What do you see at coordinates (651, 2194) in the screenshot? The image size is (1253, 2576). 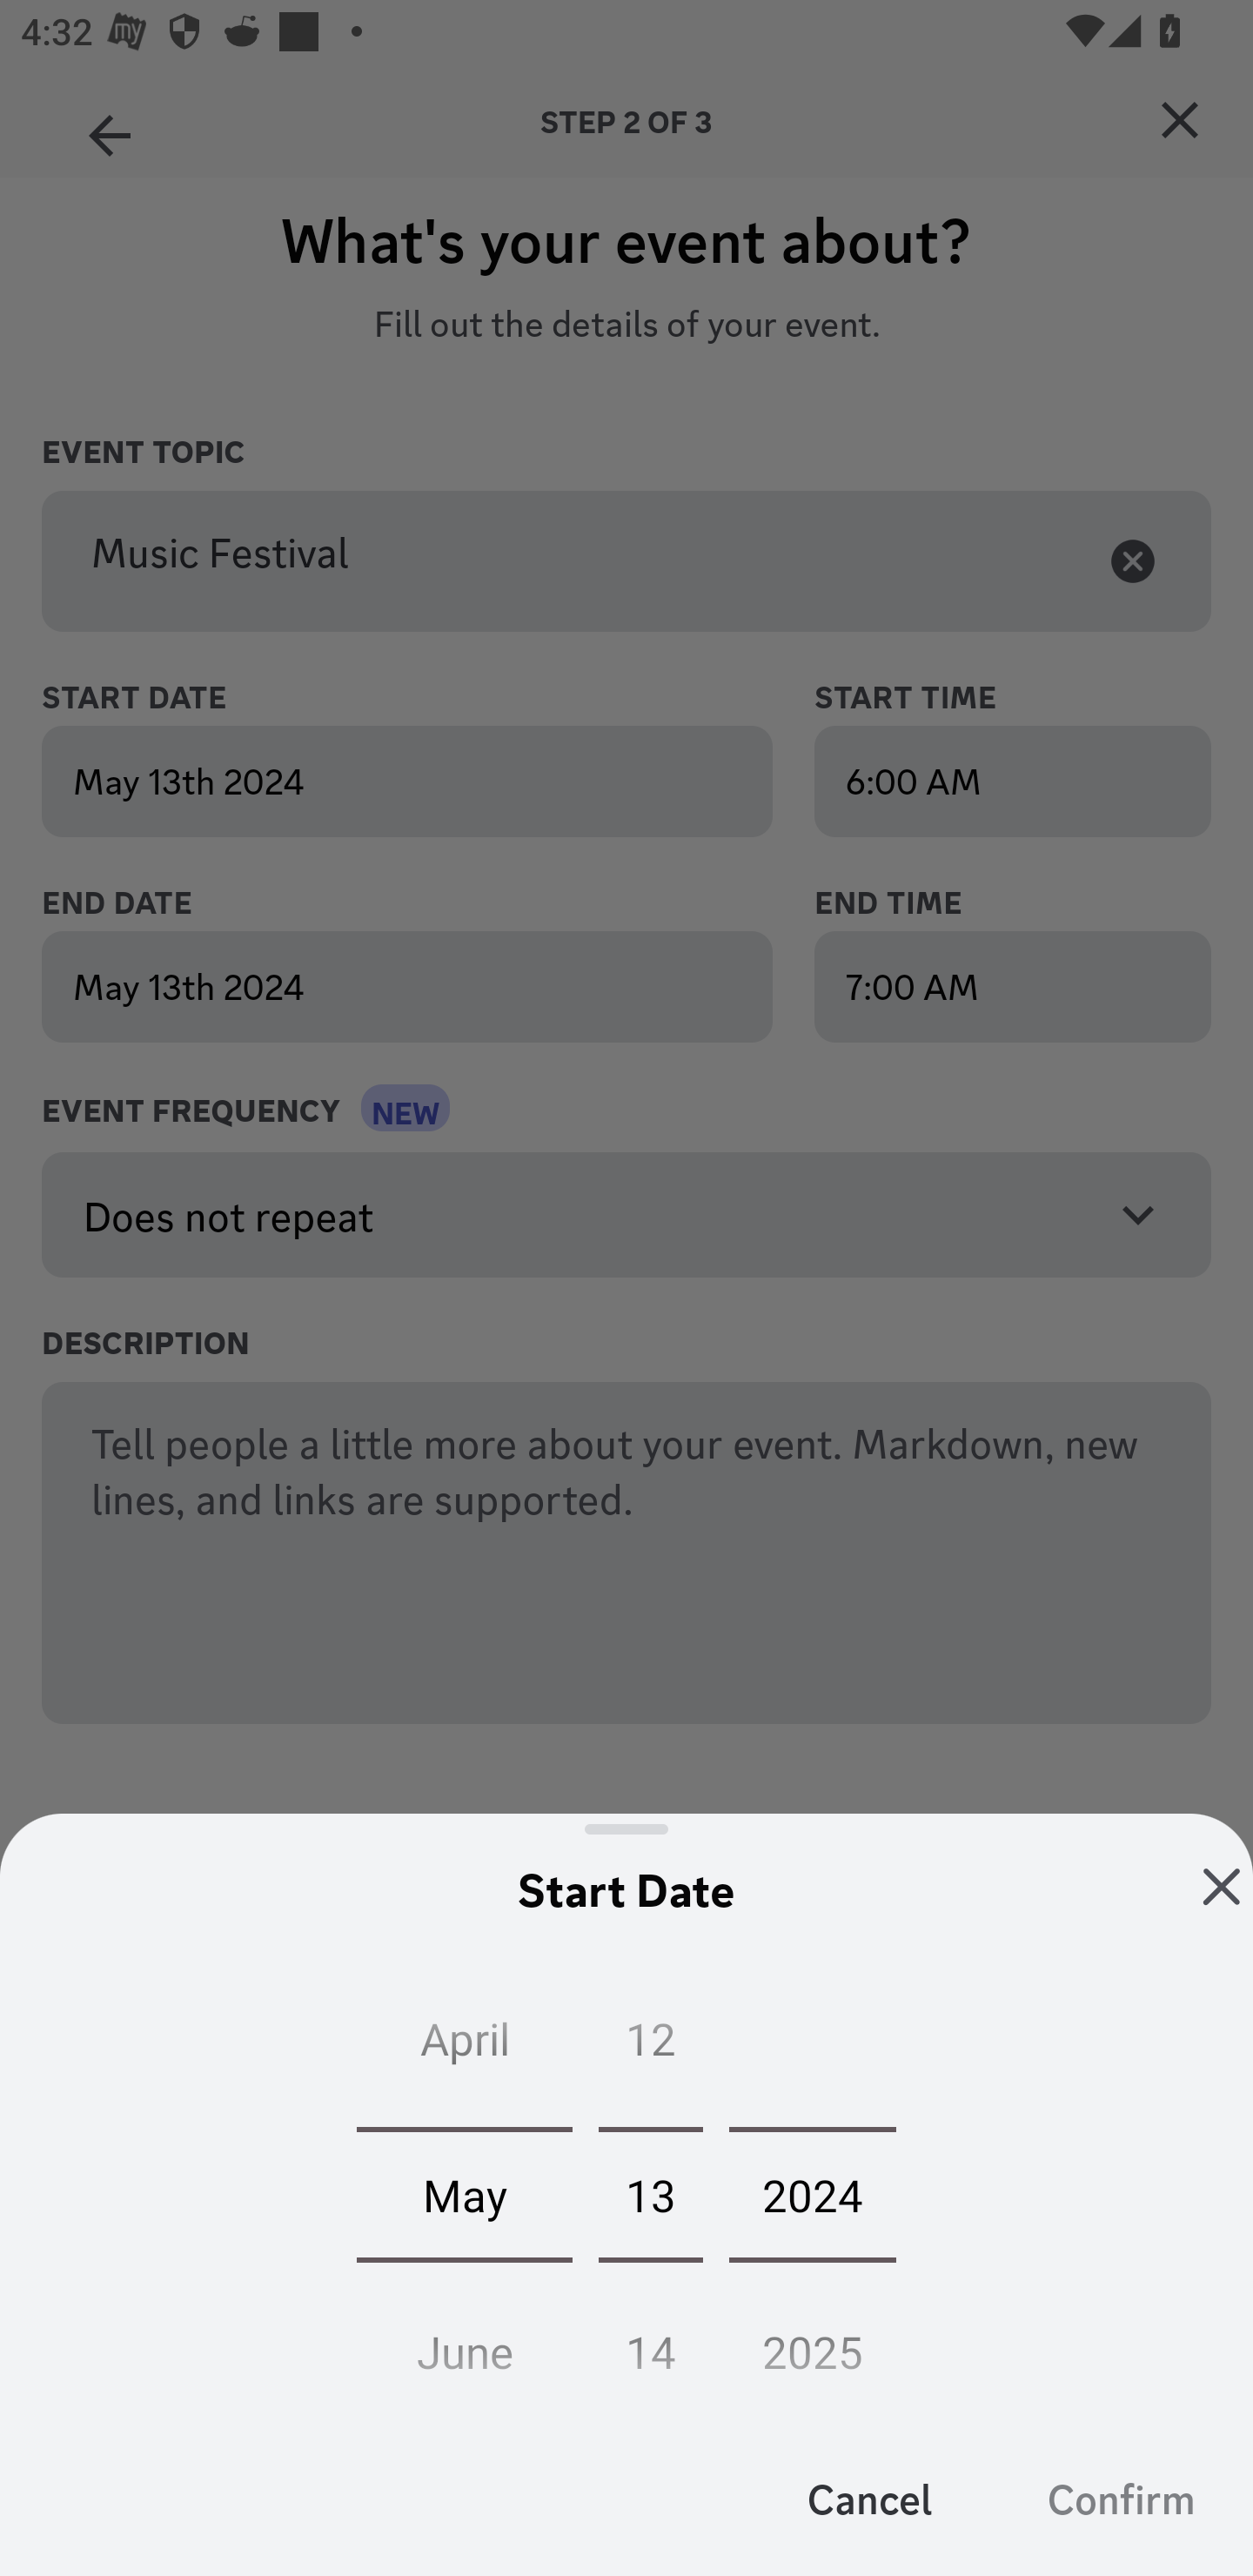 I see `13` at bounding box center [651, 2194].